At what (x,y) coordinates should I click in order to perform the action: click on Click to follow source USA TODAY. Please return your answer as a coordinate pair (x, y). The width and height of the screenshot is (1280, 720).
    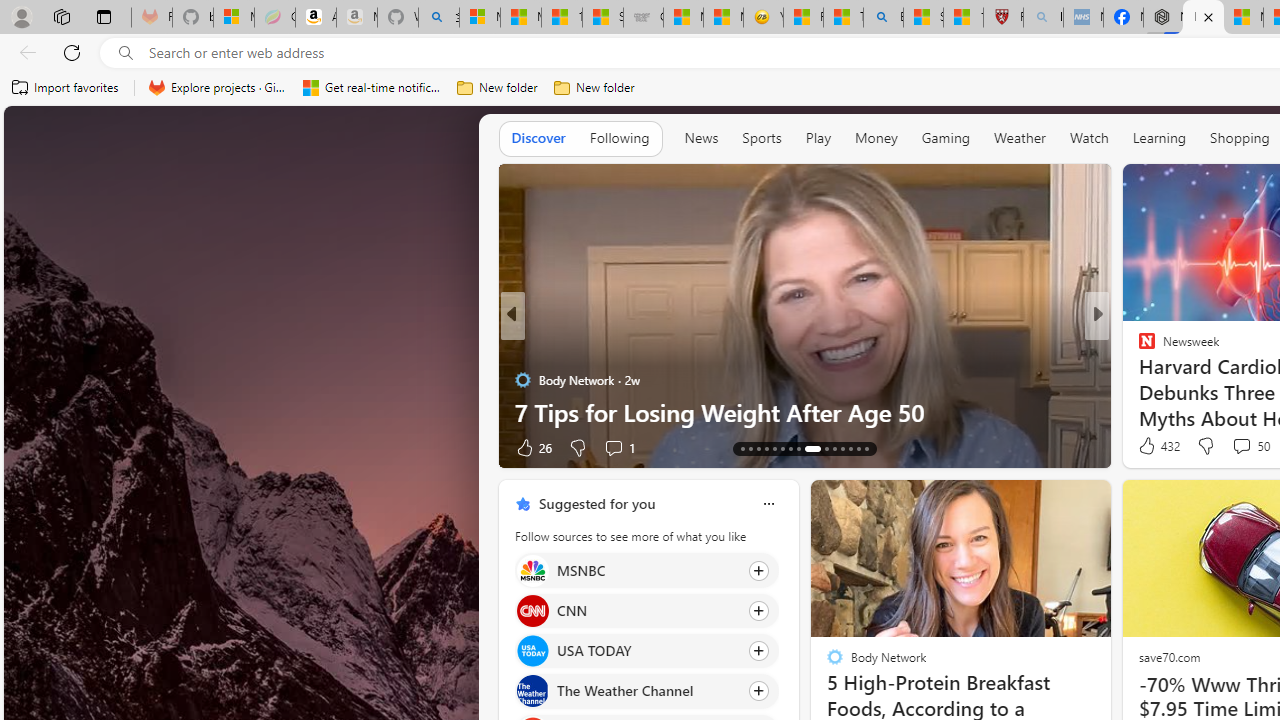
    Looking at the image, I should click on (646, 651).